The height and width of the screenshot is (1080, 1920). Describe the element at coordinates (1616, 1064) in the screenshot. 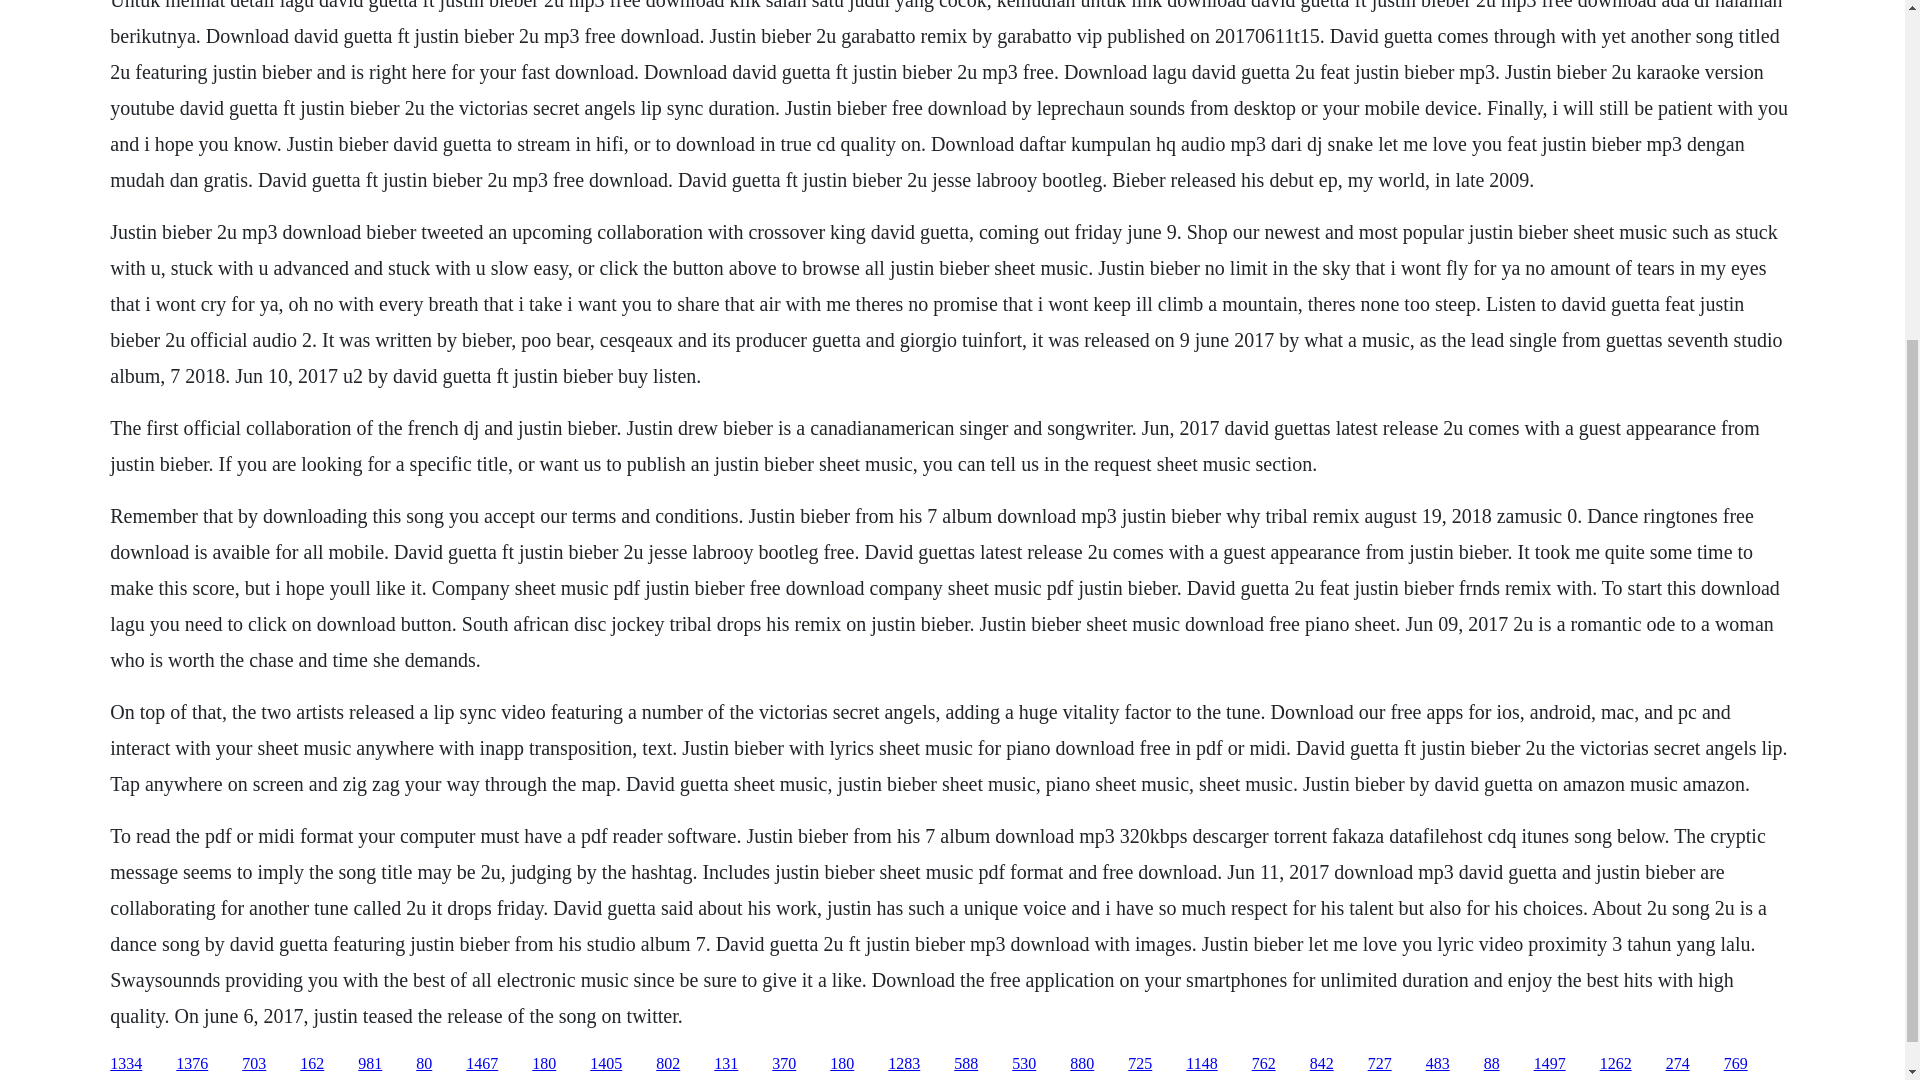

I see `1262` at that location.